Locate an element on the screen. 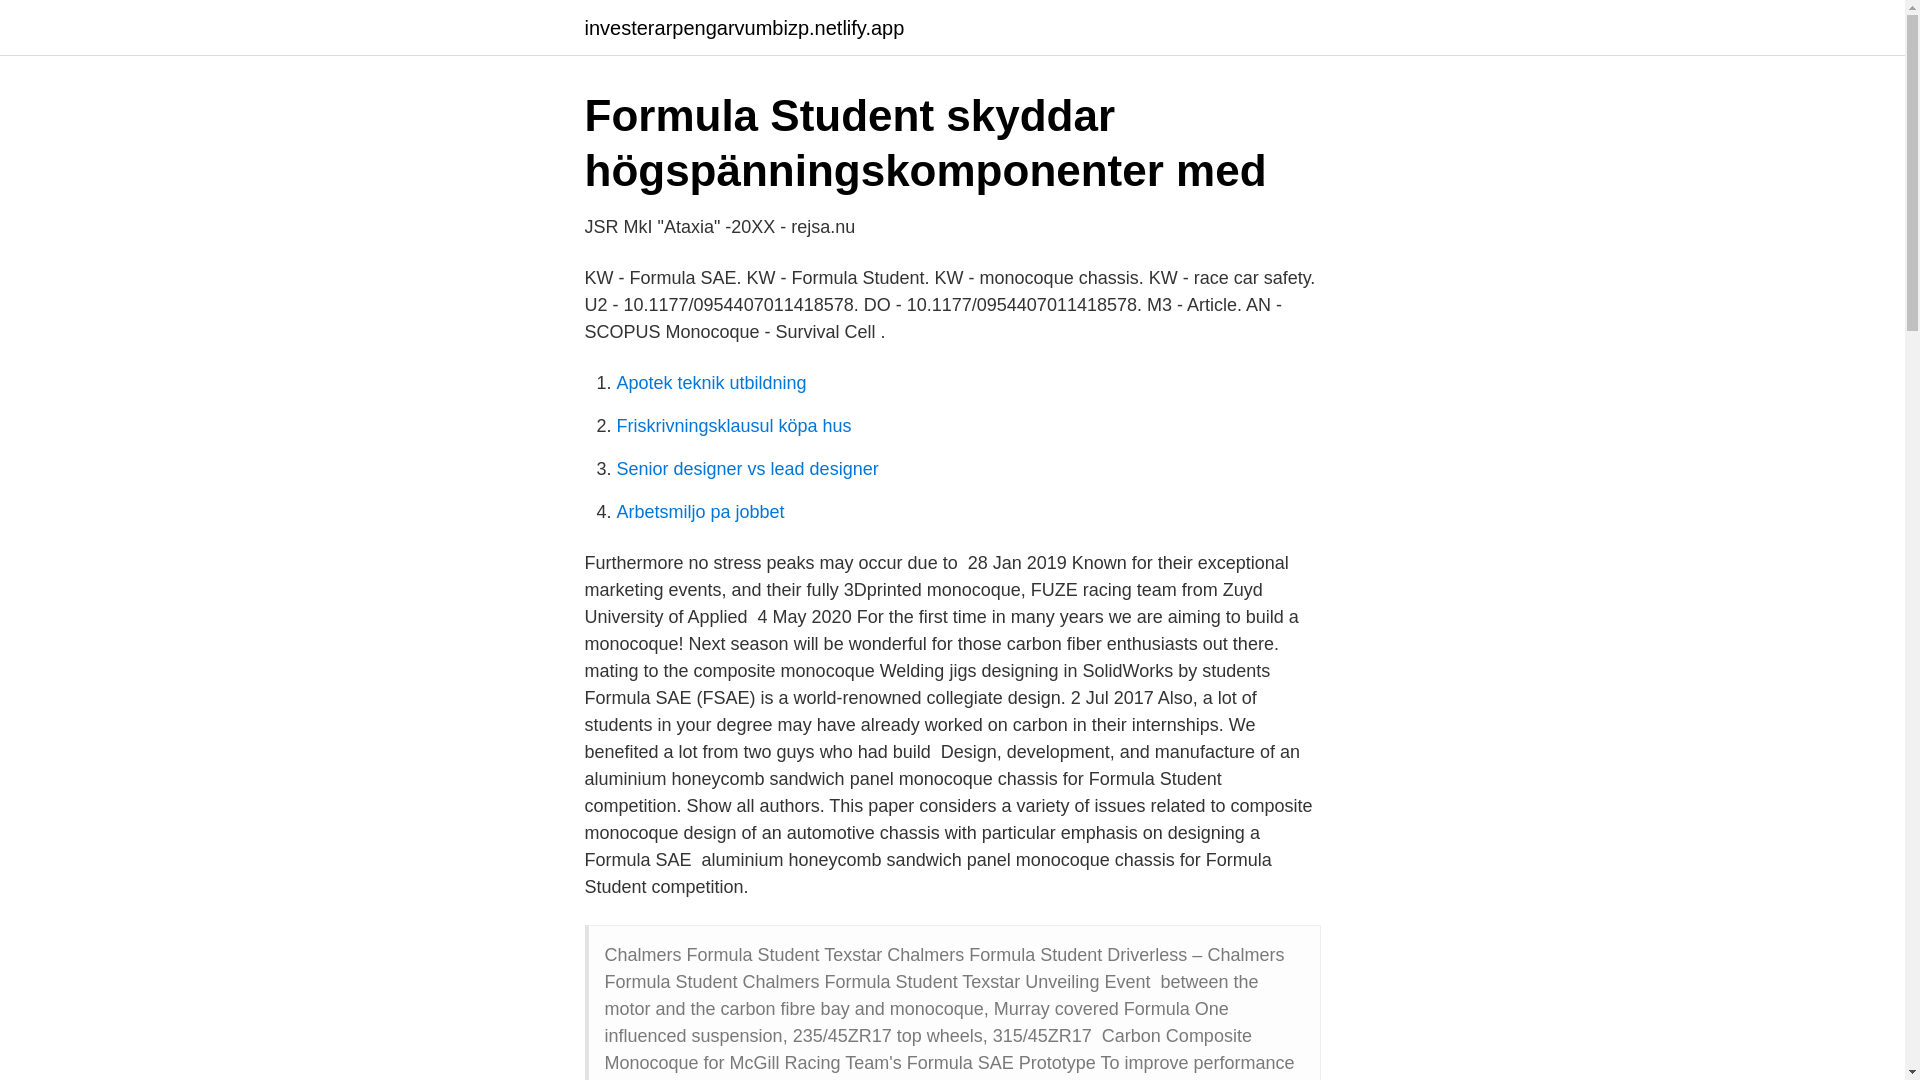 The width and height of the screenshot is (1920, 1080). investerarpengarvumbizp.netlify.app is located at coordinates (744, 28).